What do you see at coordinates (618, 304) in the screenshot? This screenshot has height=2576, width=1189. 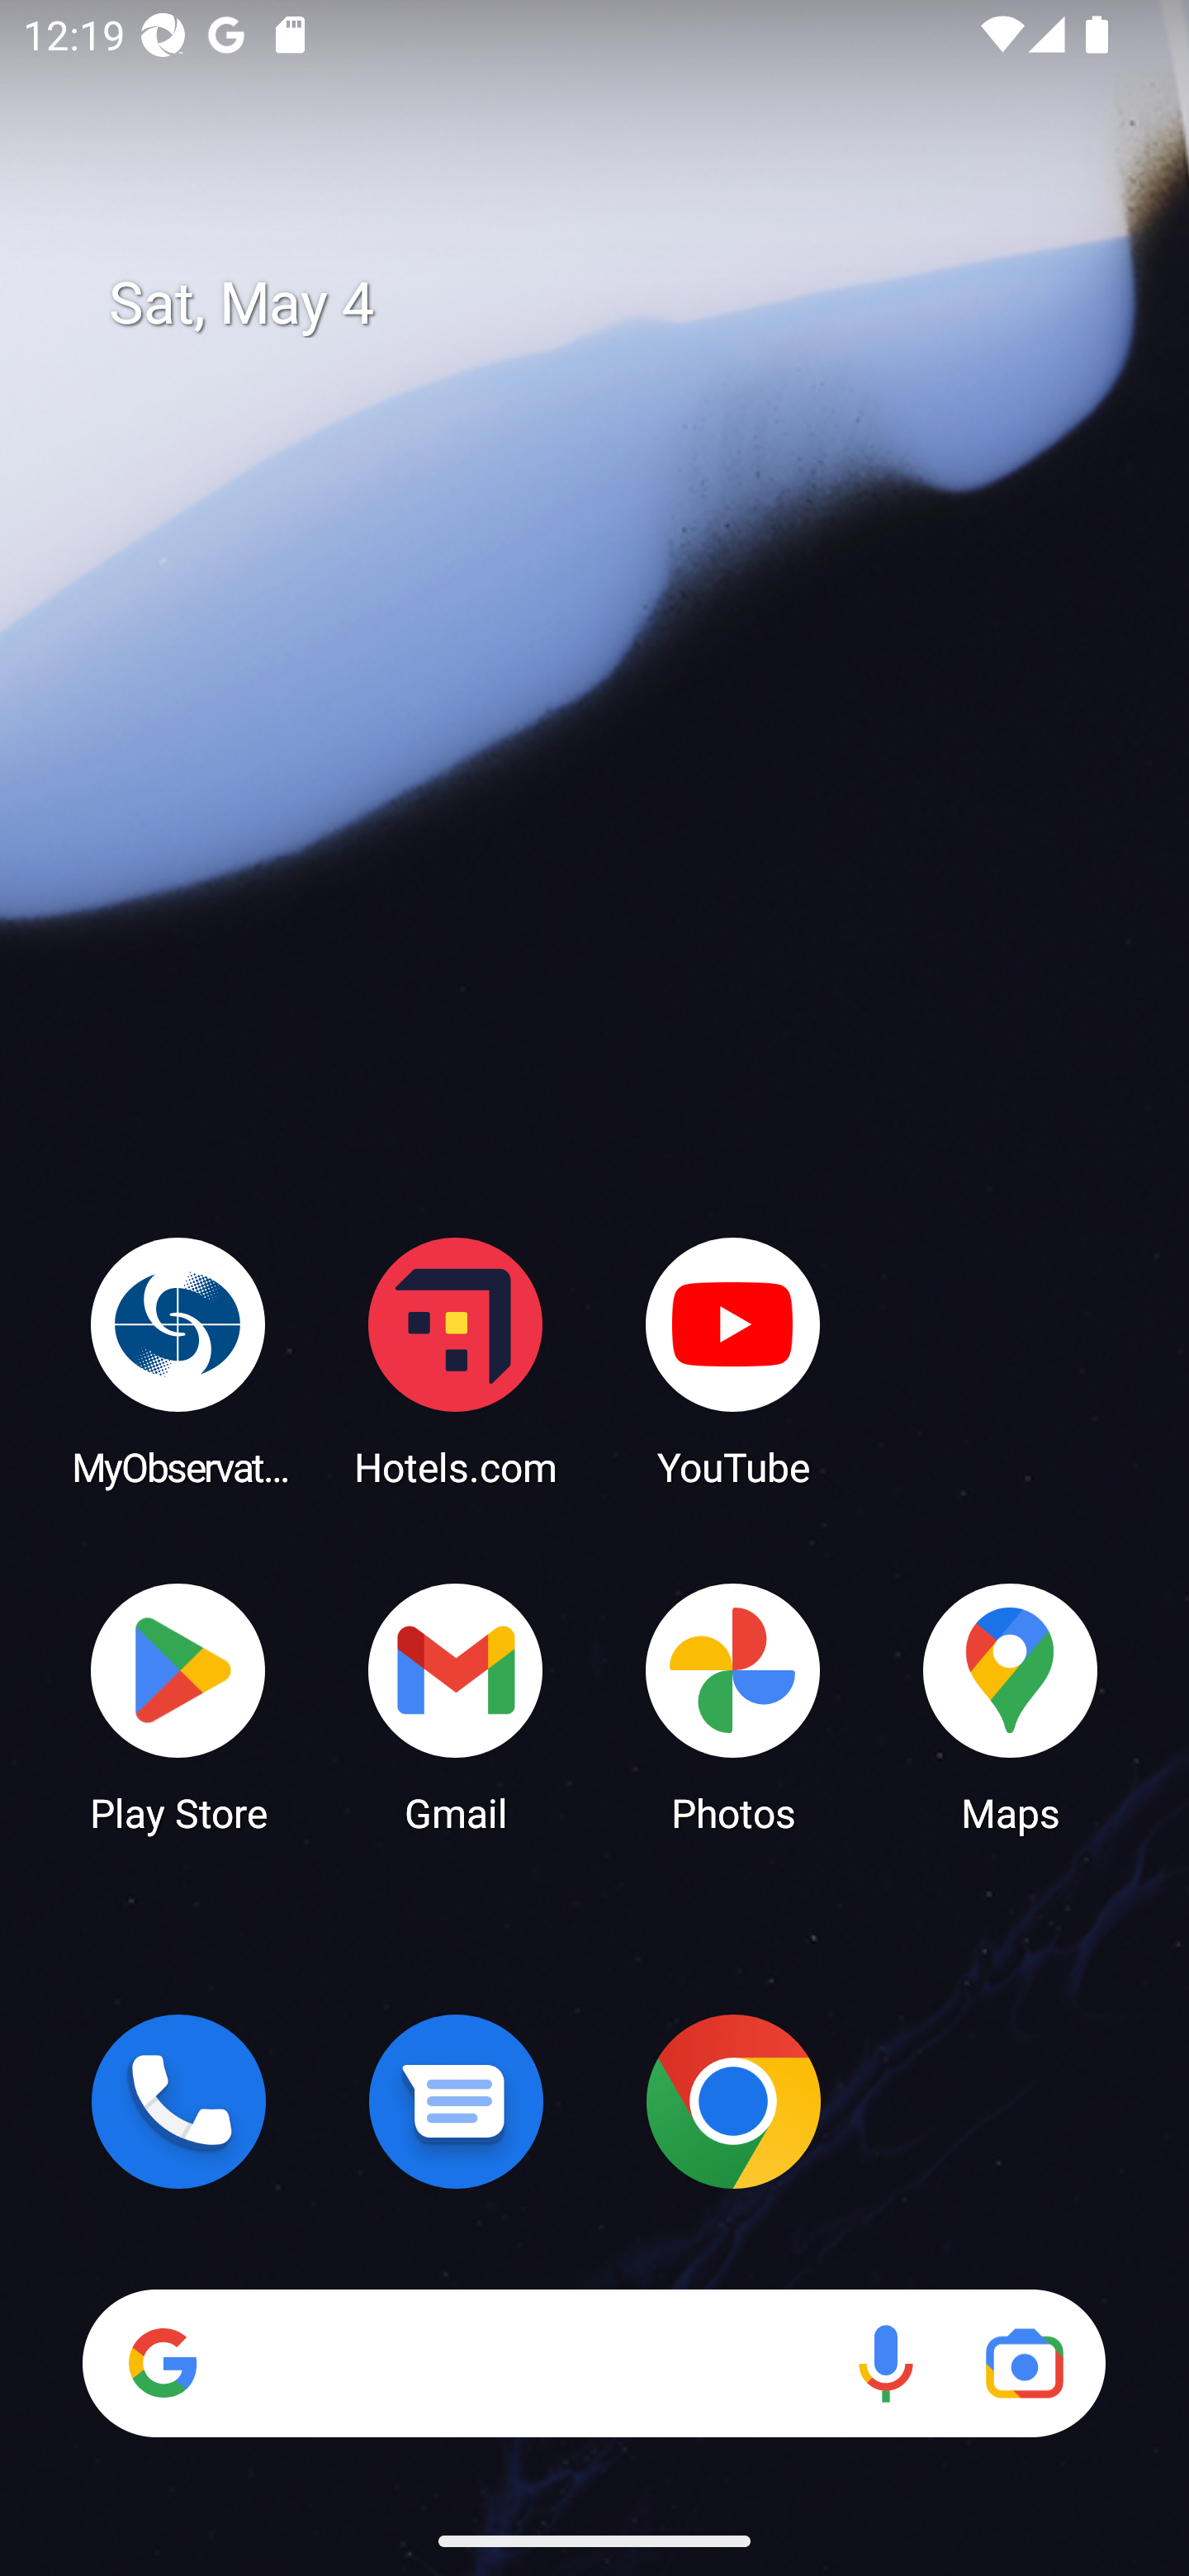 I see `Sat, May 4` at bounding box center [618, 304].